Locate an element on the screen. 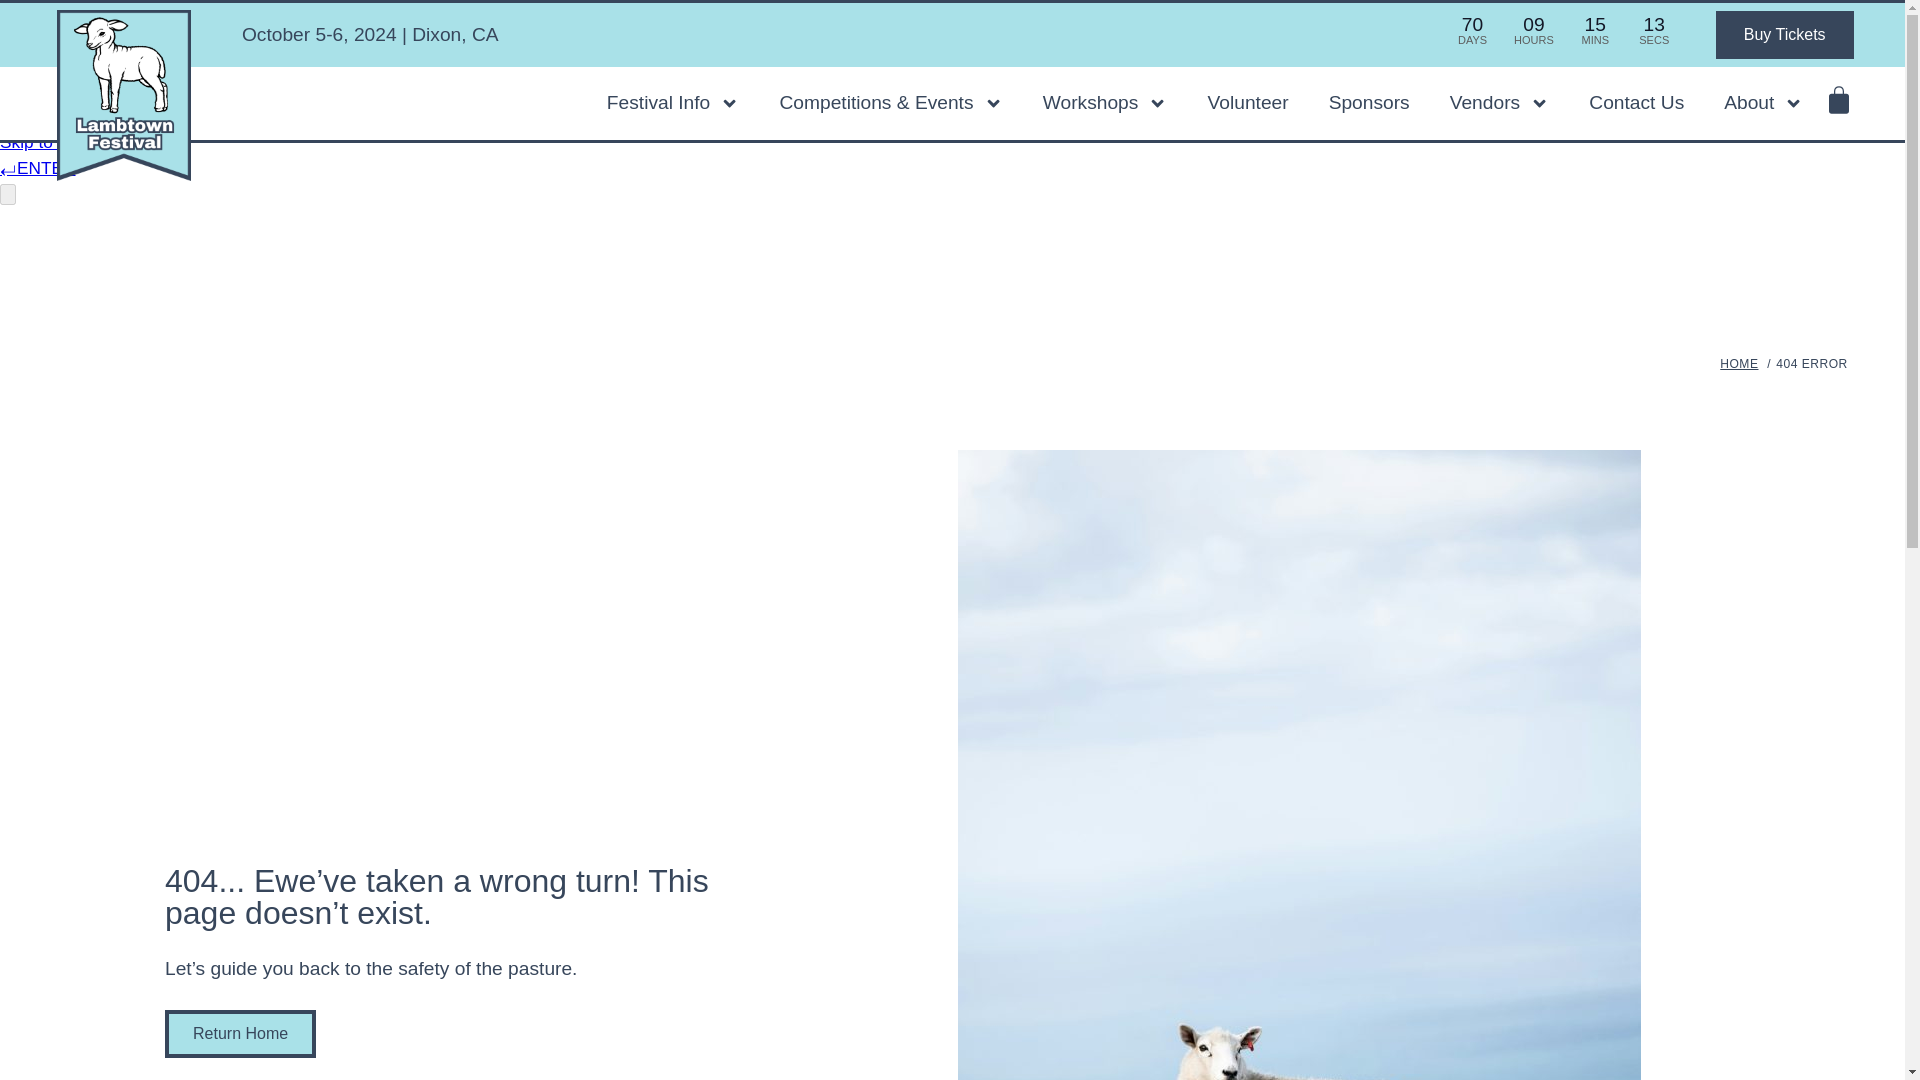 The image size is (1920, 1080). Contact Us is located at coordinates (1636, 104).